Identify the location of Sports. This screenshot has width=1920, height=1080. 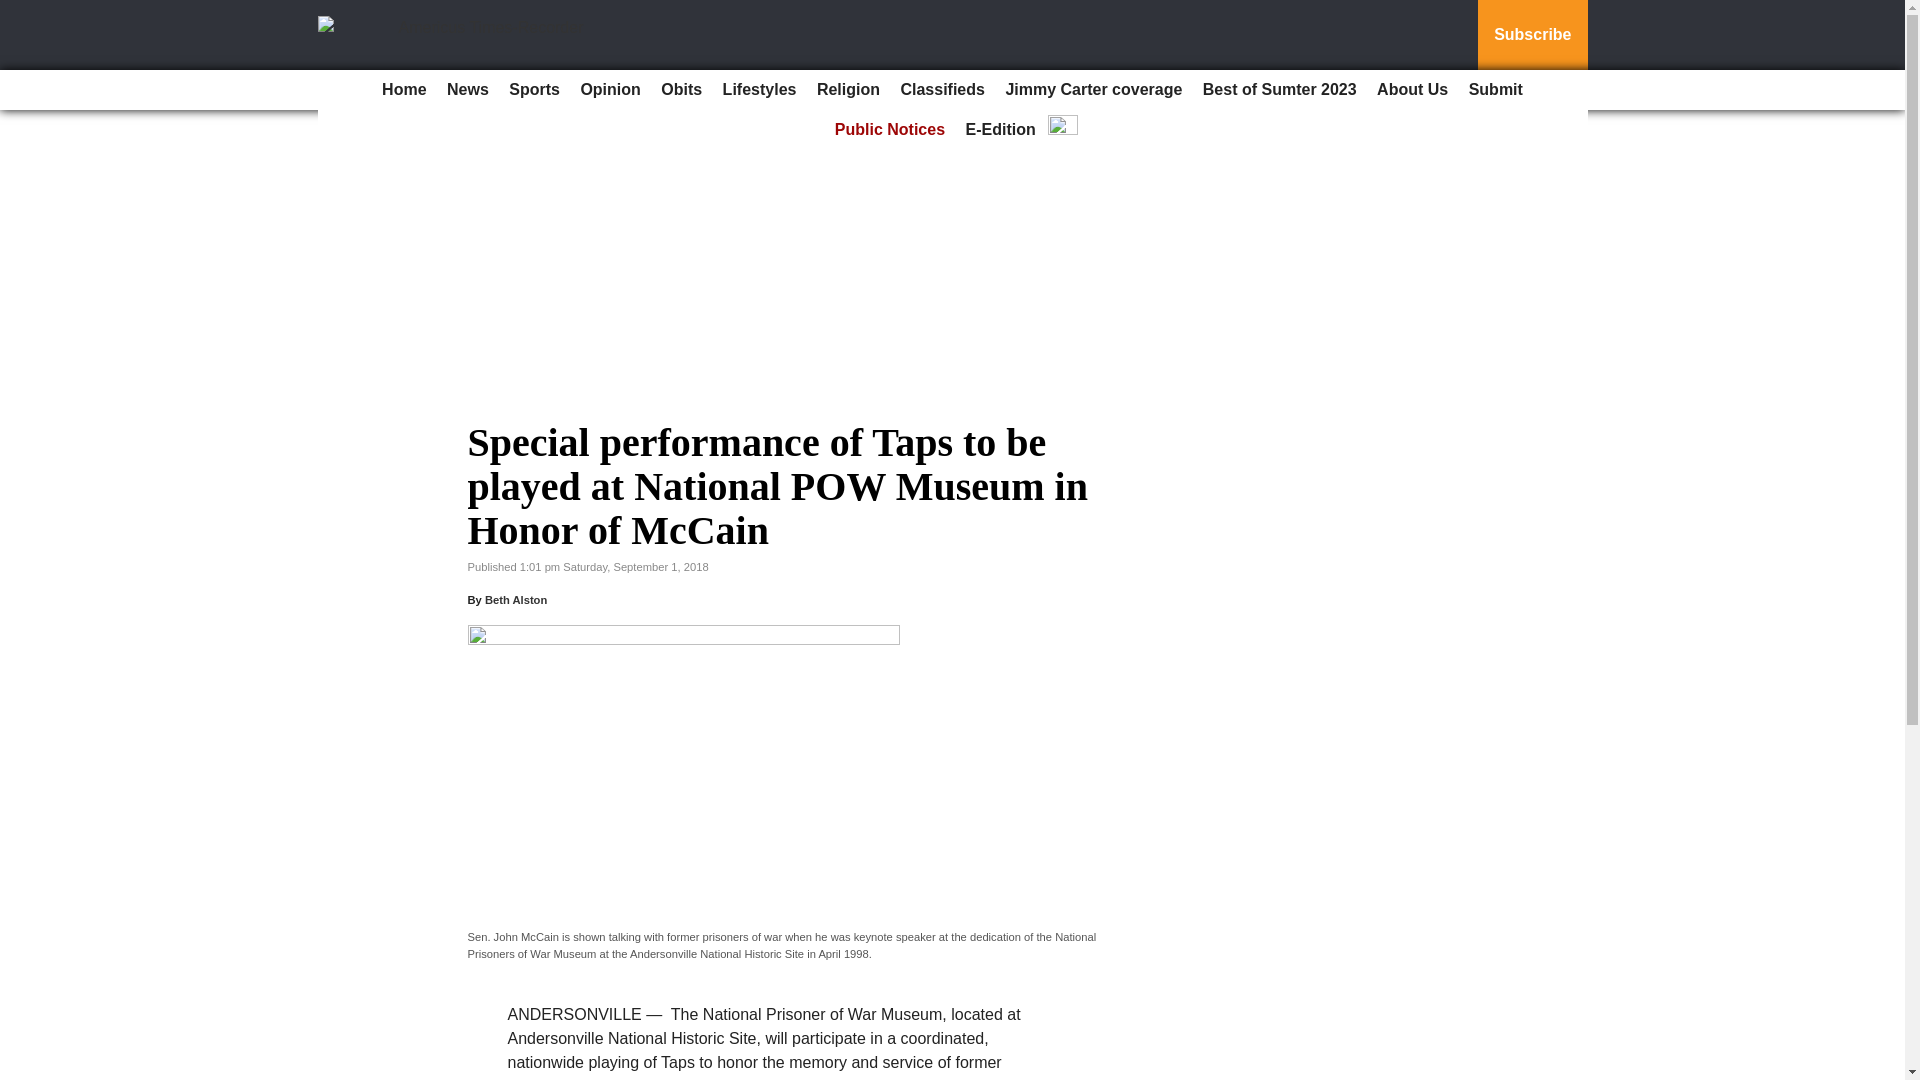
(534, 90).